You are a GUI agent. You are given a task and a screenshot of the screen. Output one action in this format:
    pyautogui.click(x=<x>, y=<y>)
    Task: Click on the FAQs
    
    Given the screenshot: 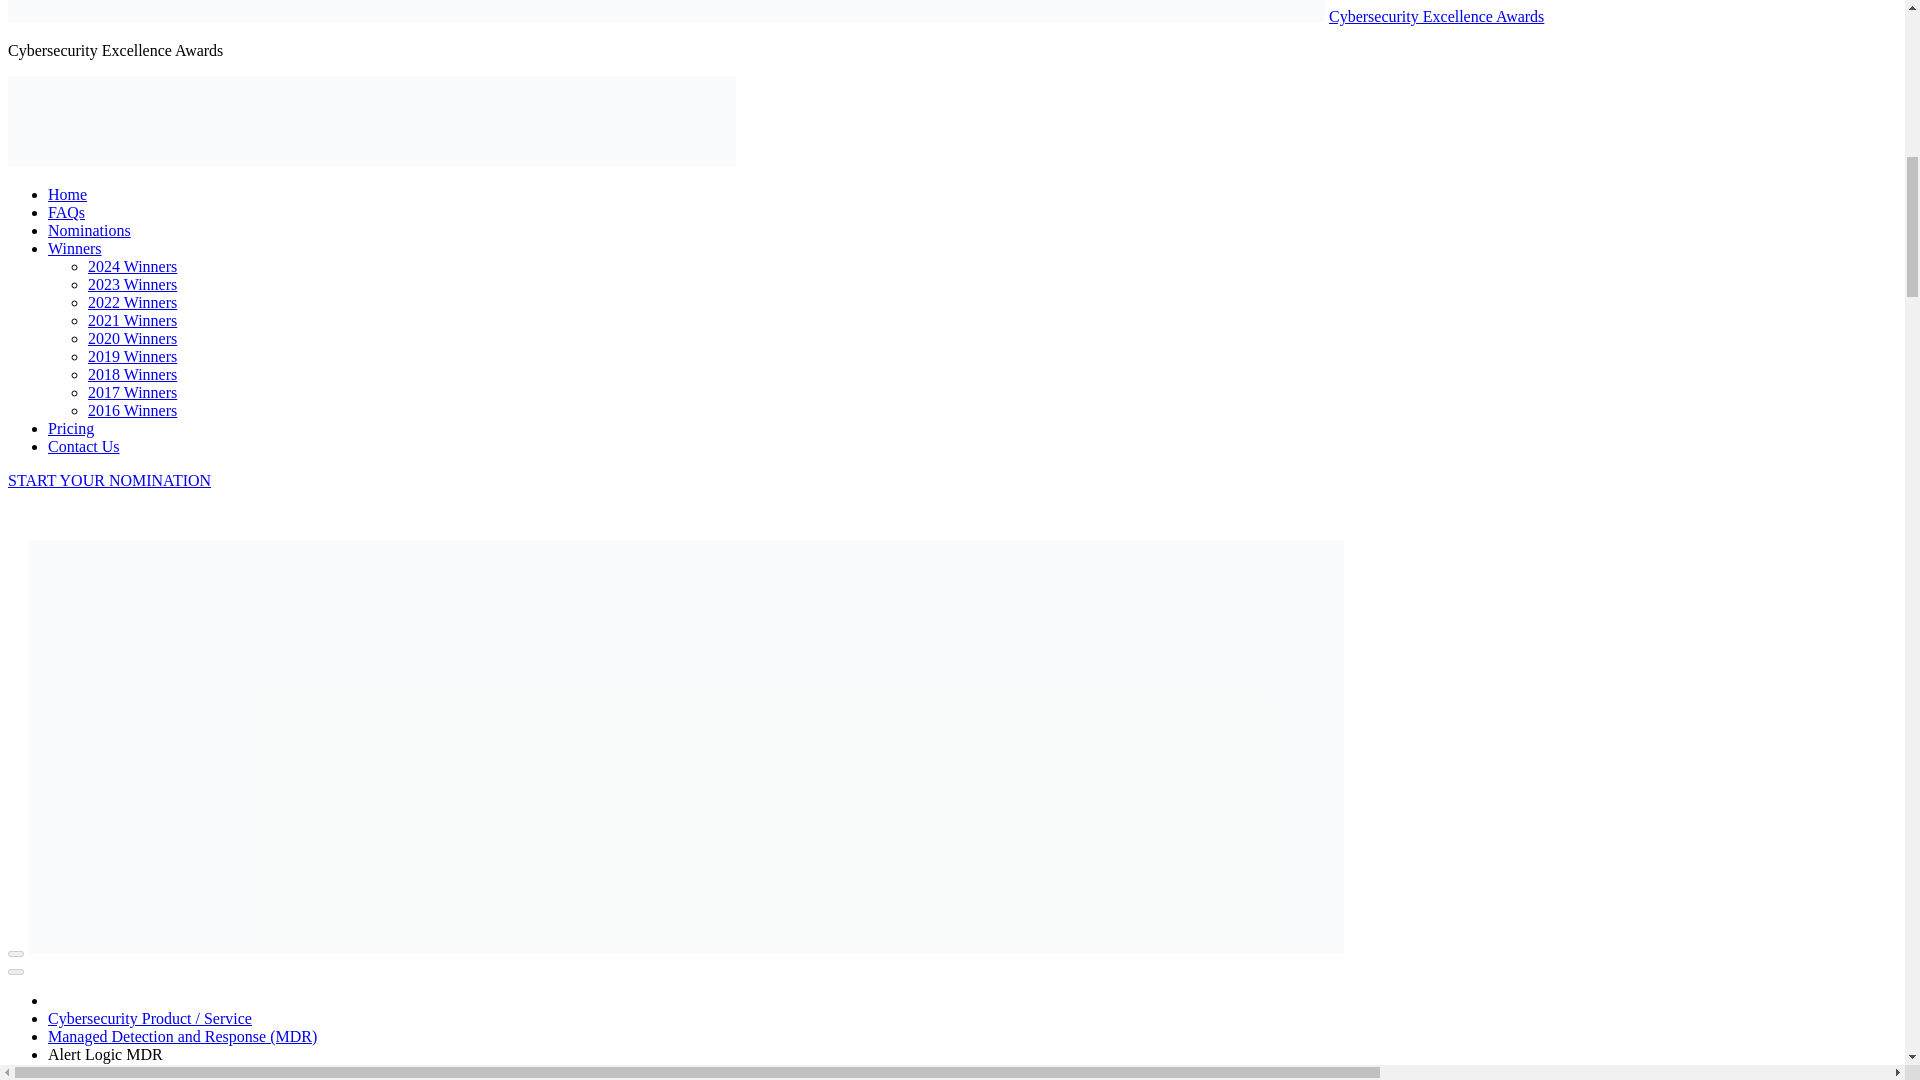 What is the action you would take?
    pyautogui.click(x=66, y=212)
    